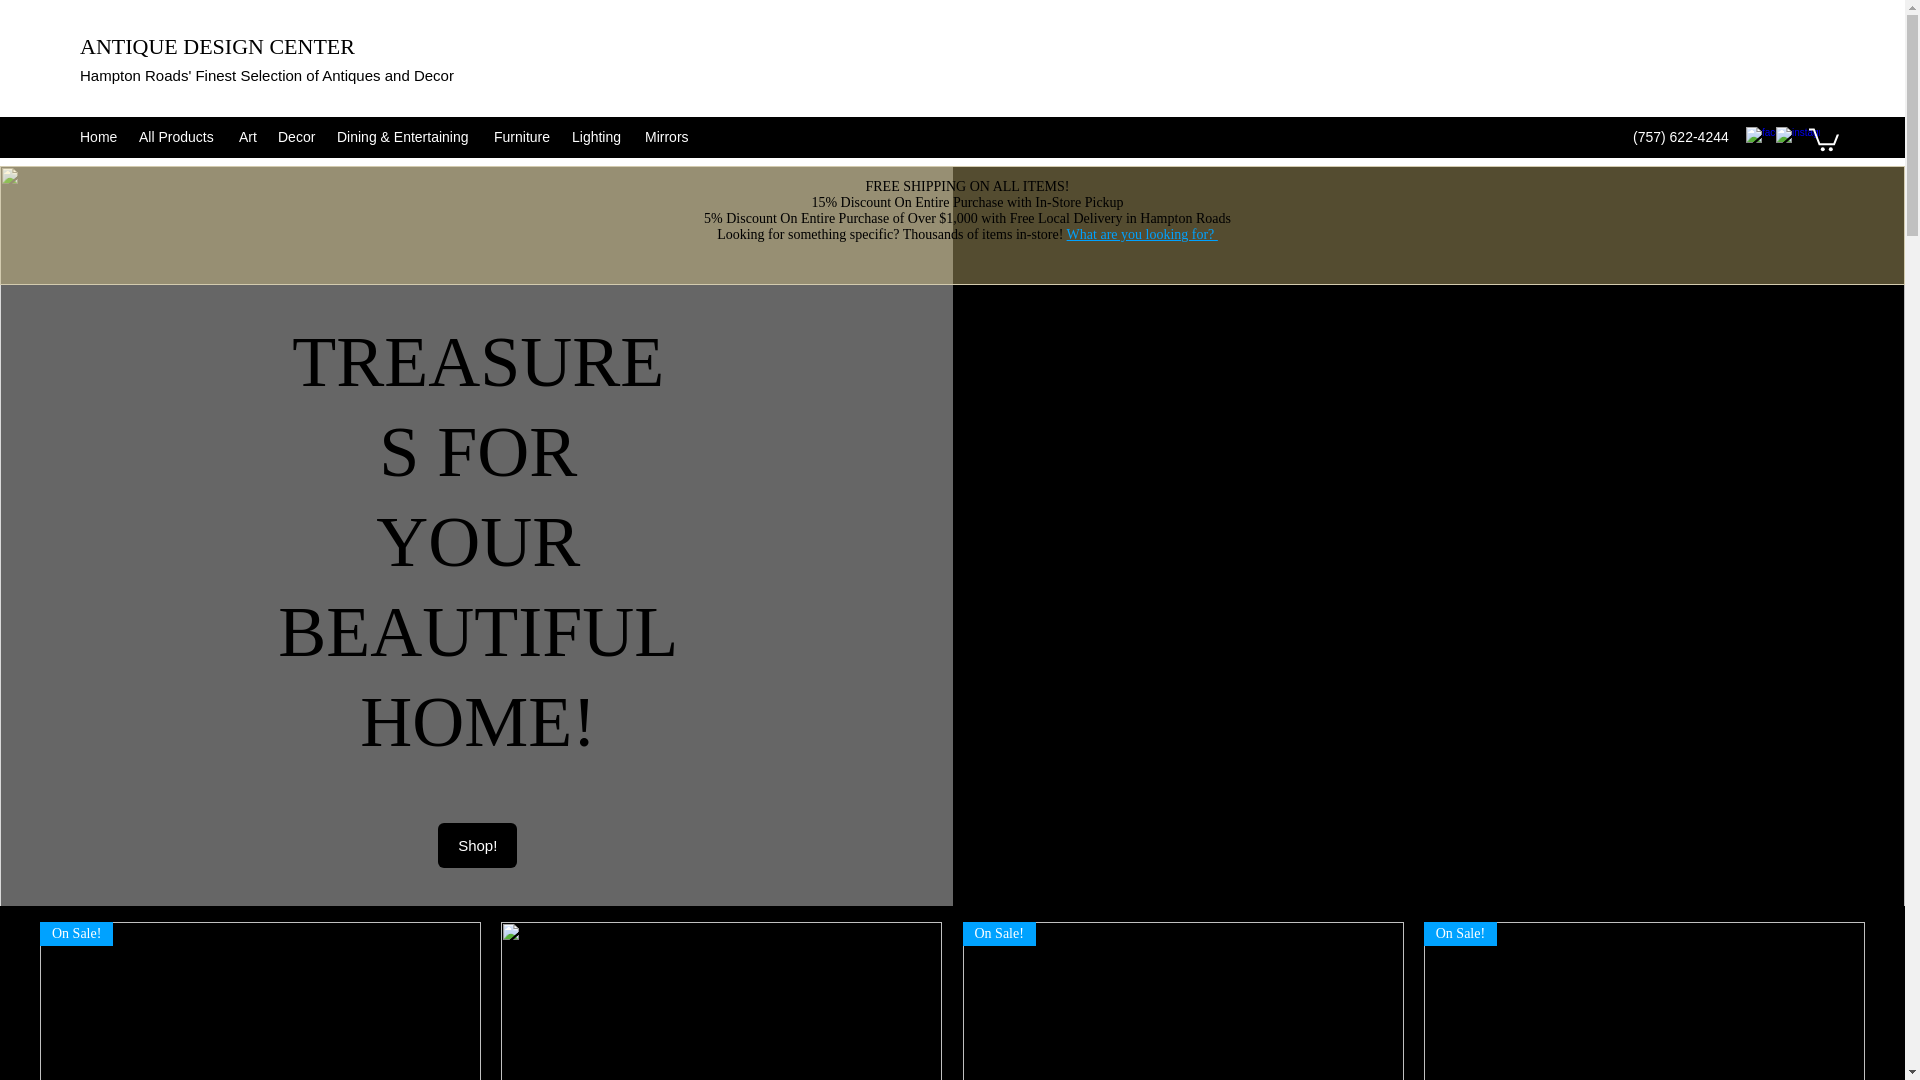  Describe the element at coordinates (260, 1001) in the screenshot. I see `On Sale!` at that location.